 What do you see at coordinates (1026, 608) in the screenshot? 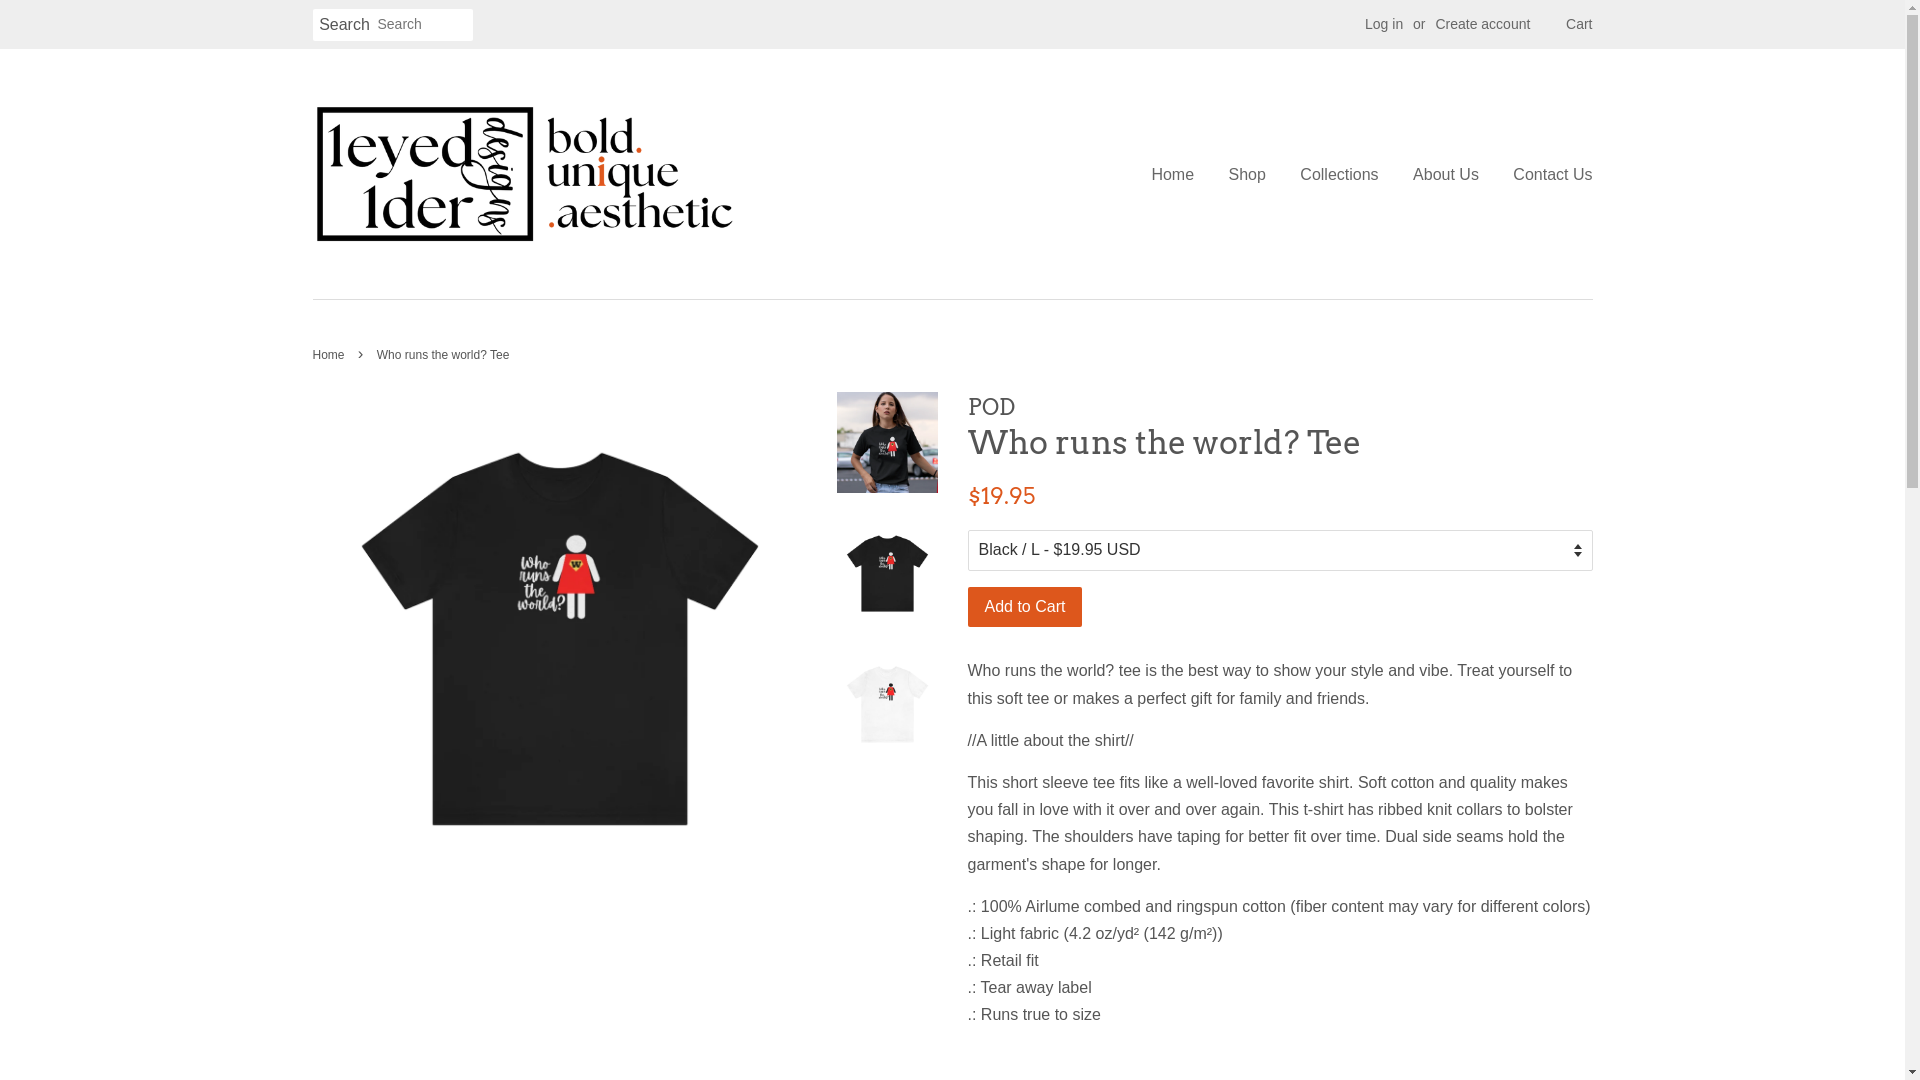
I see `Add to Cart` at bounding box center [1026, 608].